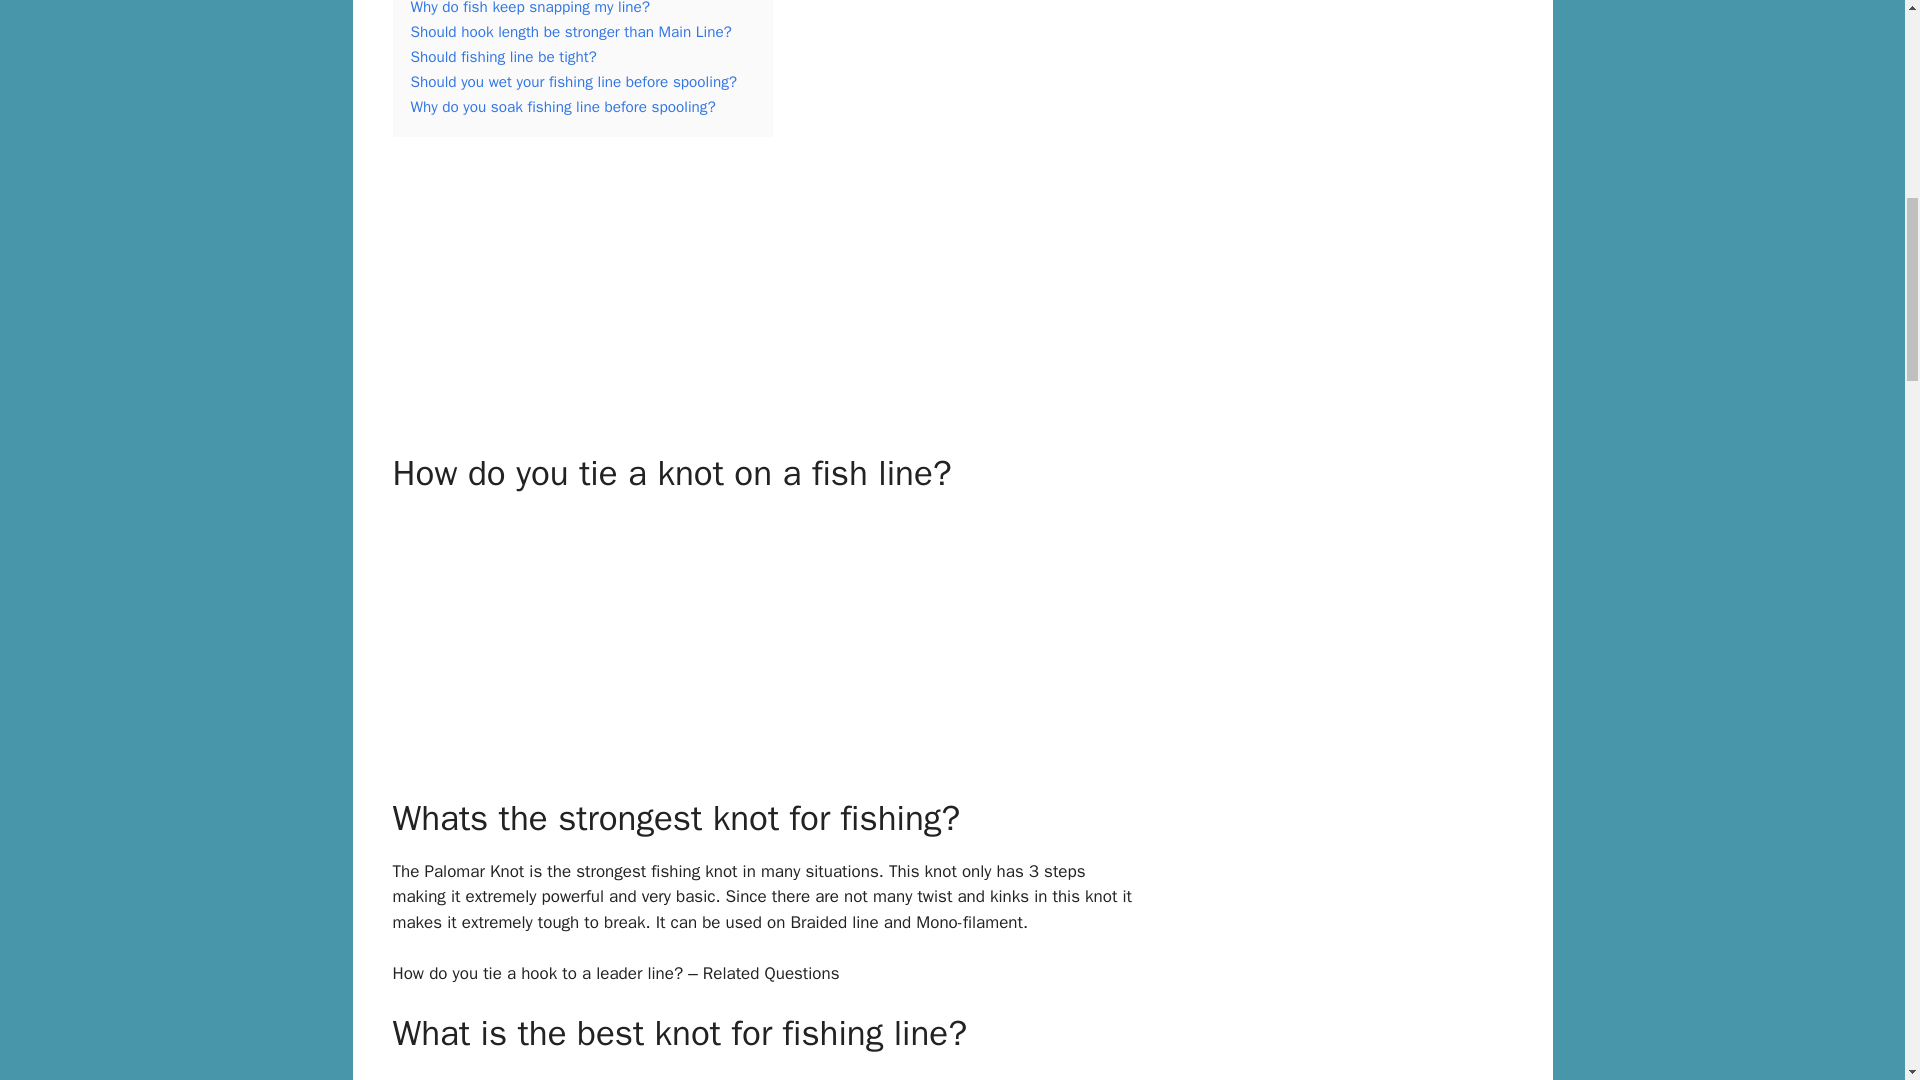 This screenshot has height=1080, width=1920. What do you see at coordinates (764, 294) in the screenshot?
I see `How do you tie a weight and hook on a fishing line?` at bounding box center [764, 294].